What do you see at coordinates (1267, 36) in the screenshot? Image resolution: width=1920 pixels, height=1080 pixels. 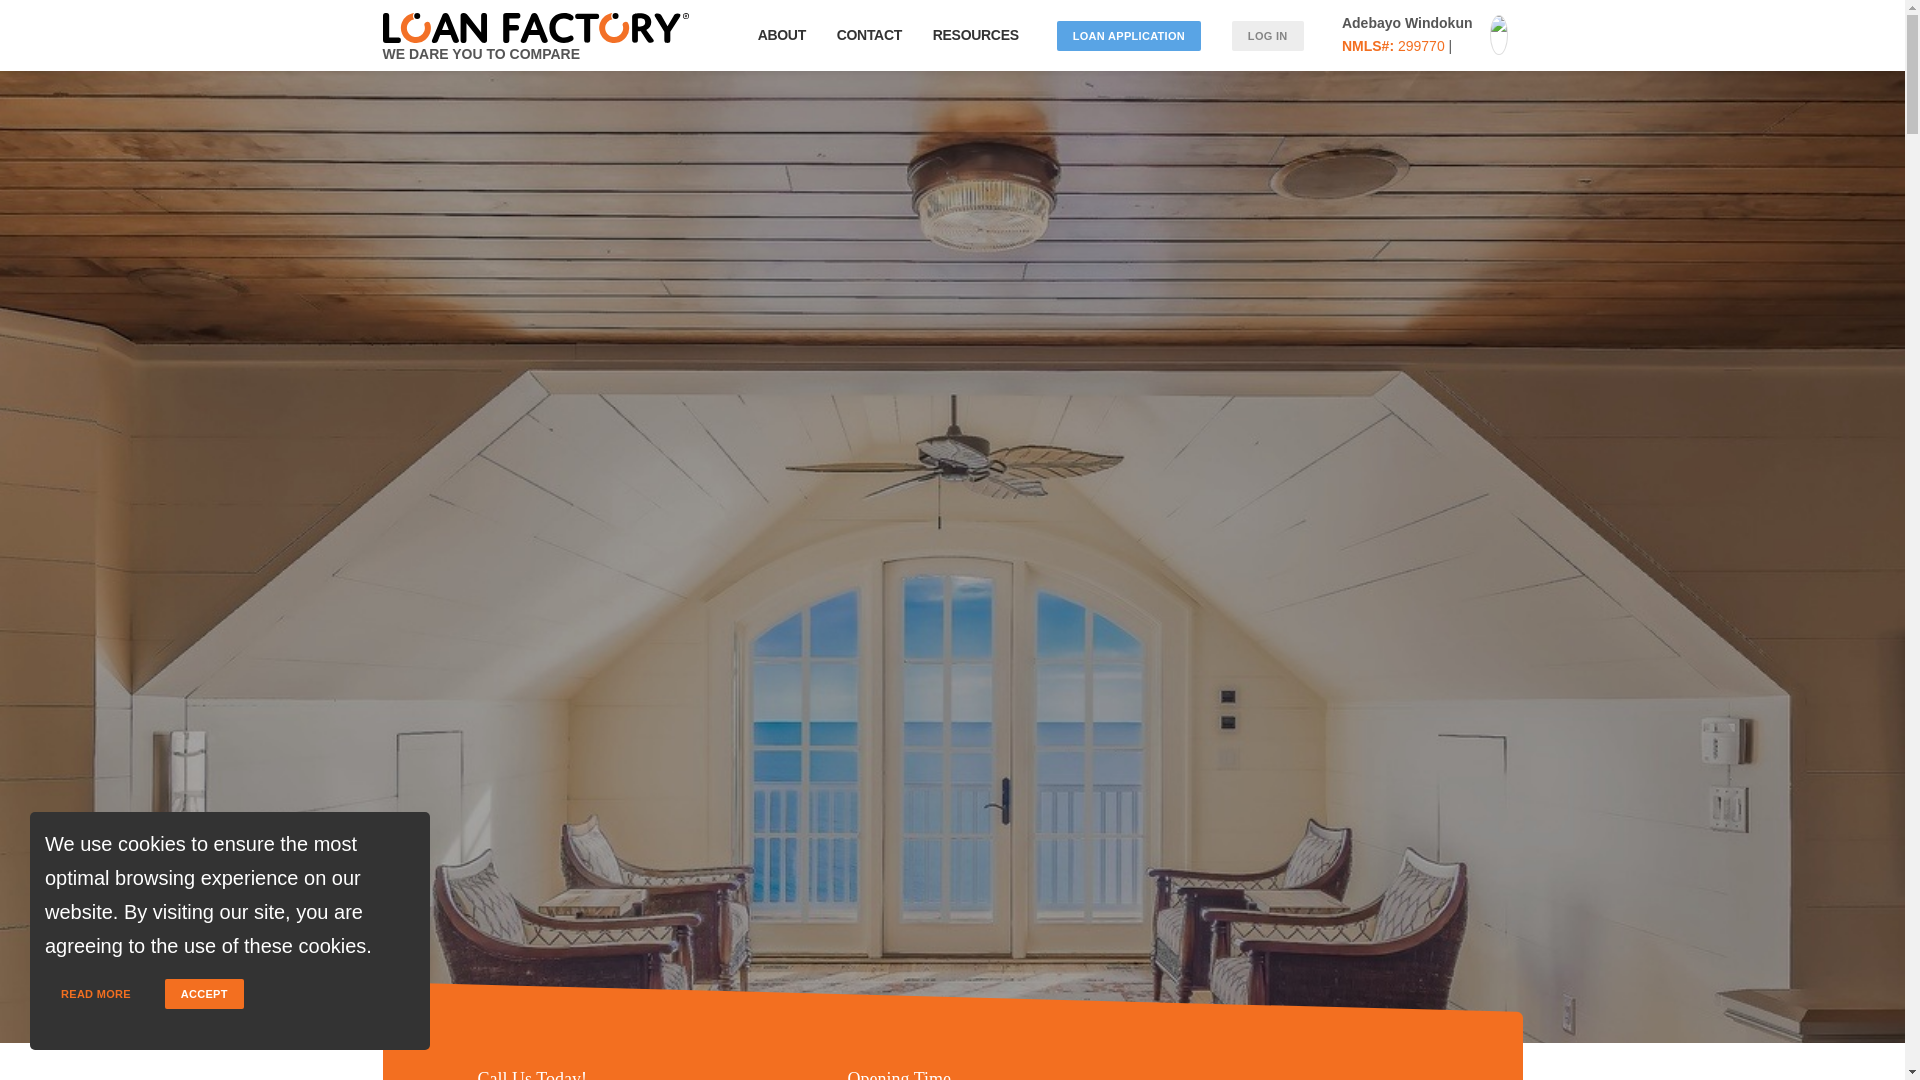 I see `LOG IN` at bounding box center [1267, 36].